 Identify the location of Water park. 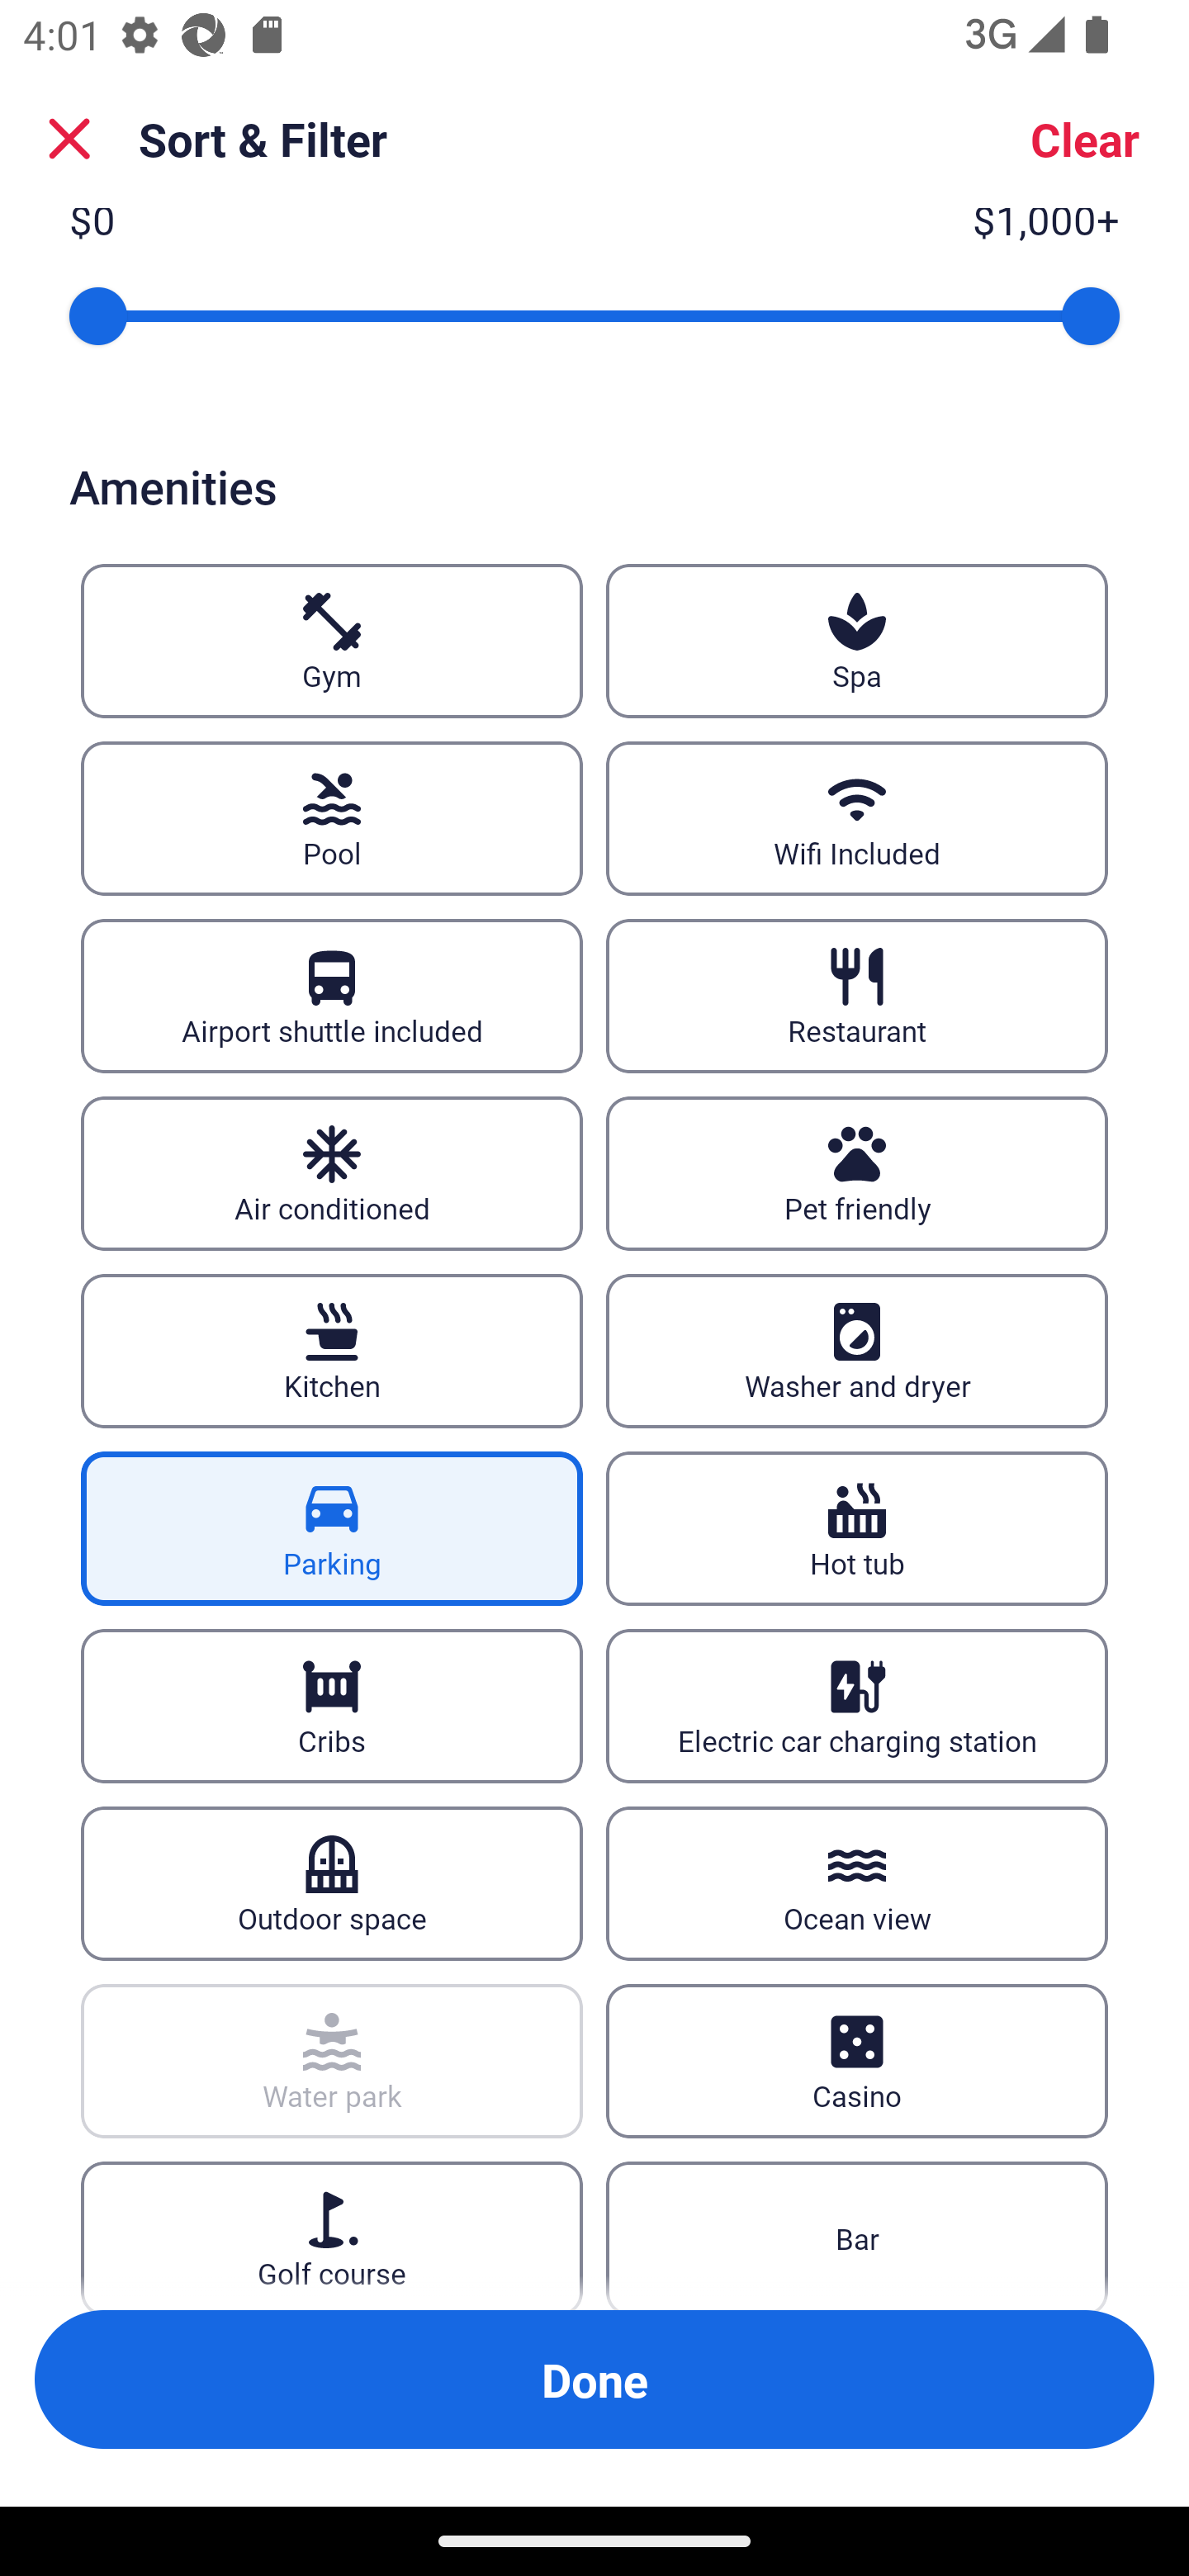
(331, 2061).